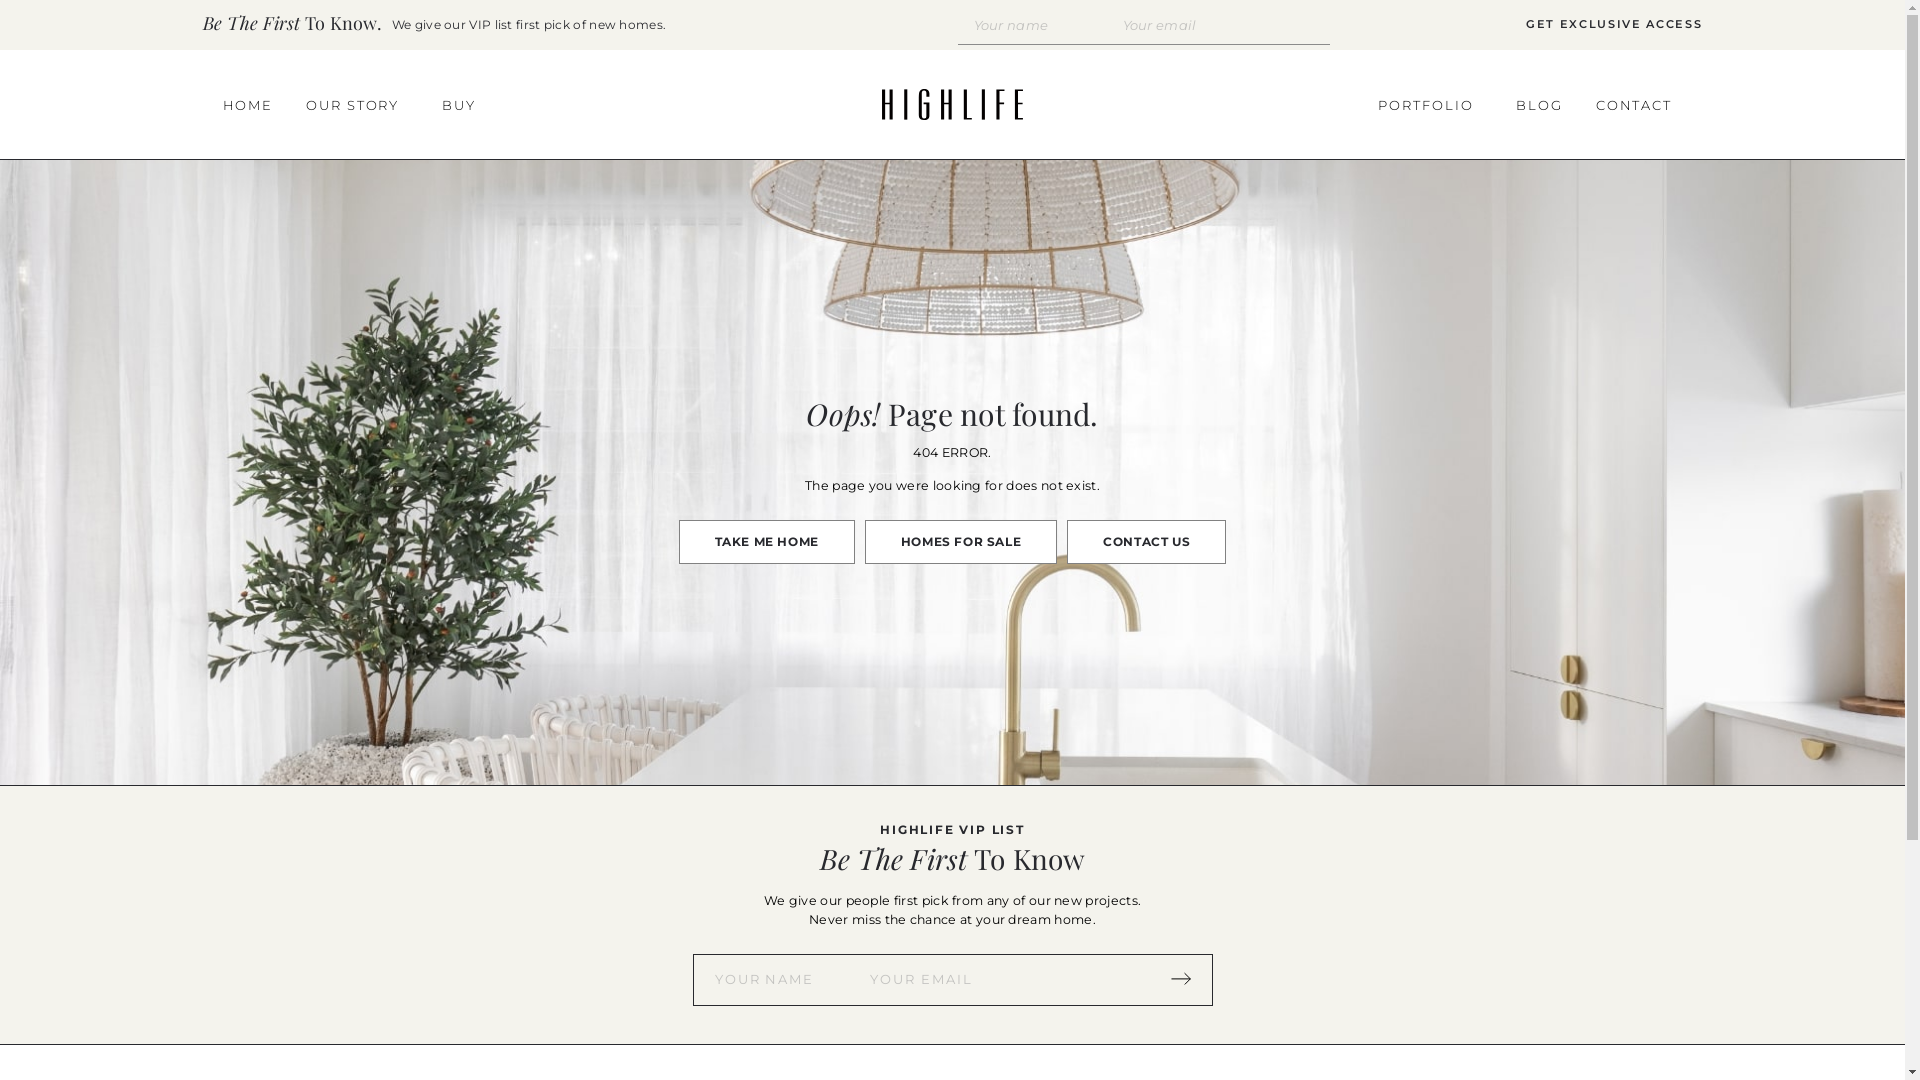  What do you see at coordinates (1614, 25) in the screenshot?
I see `GET EXCLUSIVE ACCESS` at bounding box center [1614, 25].